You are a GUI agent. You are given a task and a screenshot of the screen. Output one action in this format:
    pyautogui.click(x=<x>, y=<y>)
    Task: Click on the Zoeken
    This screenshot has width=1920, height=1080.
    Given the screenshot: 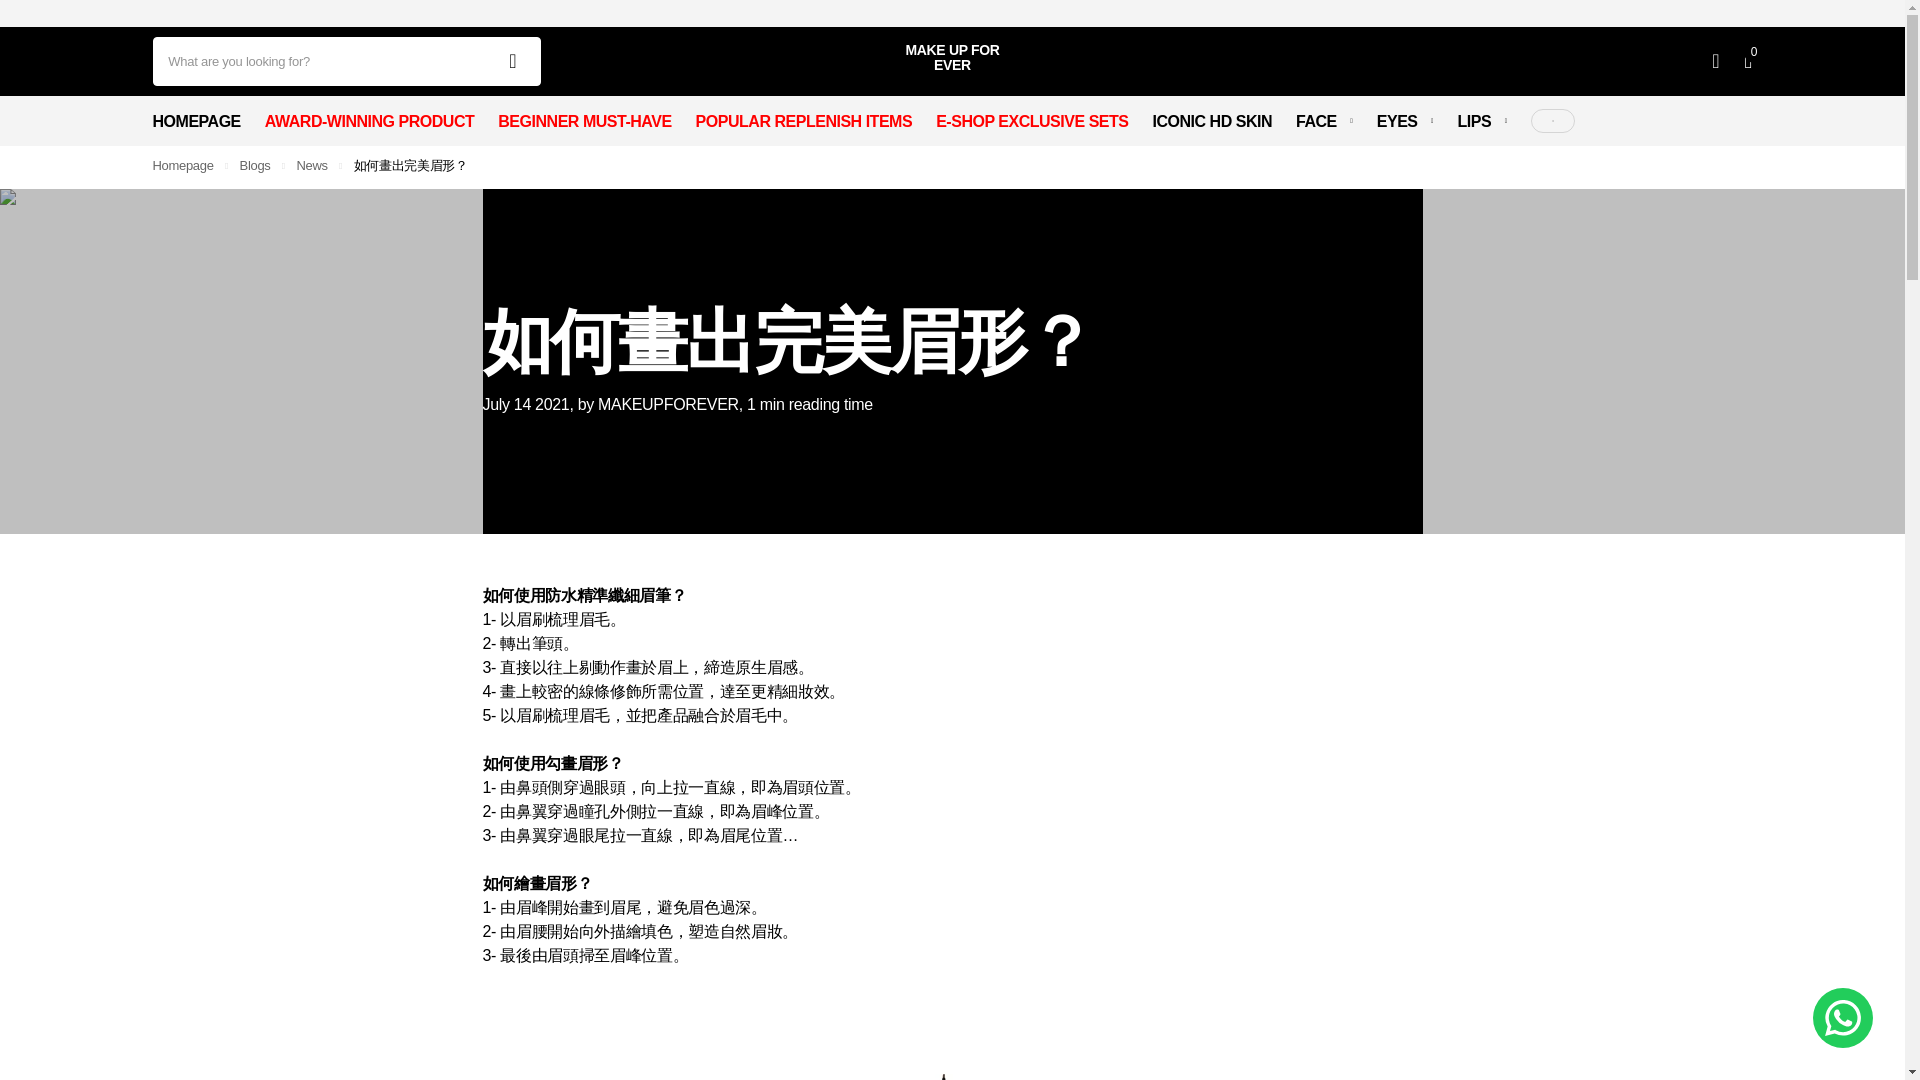 What is the action you would take?
    pyautogui.click(x=513, y=61)
    